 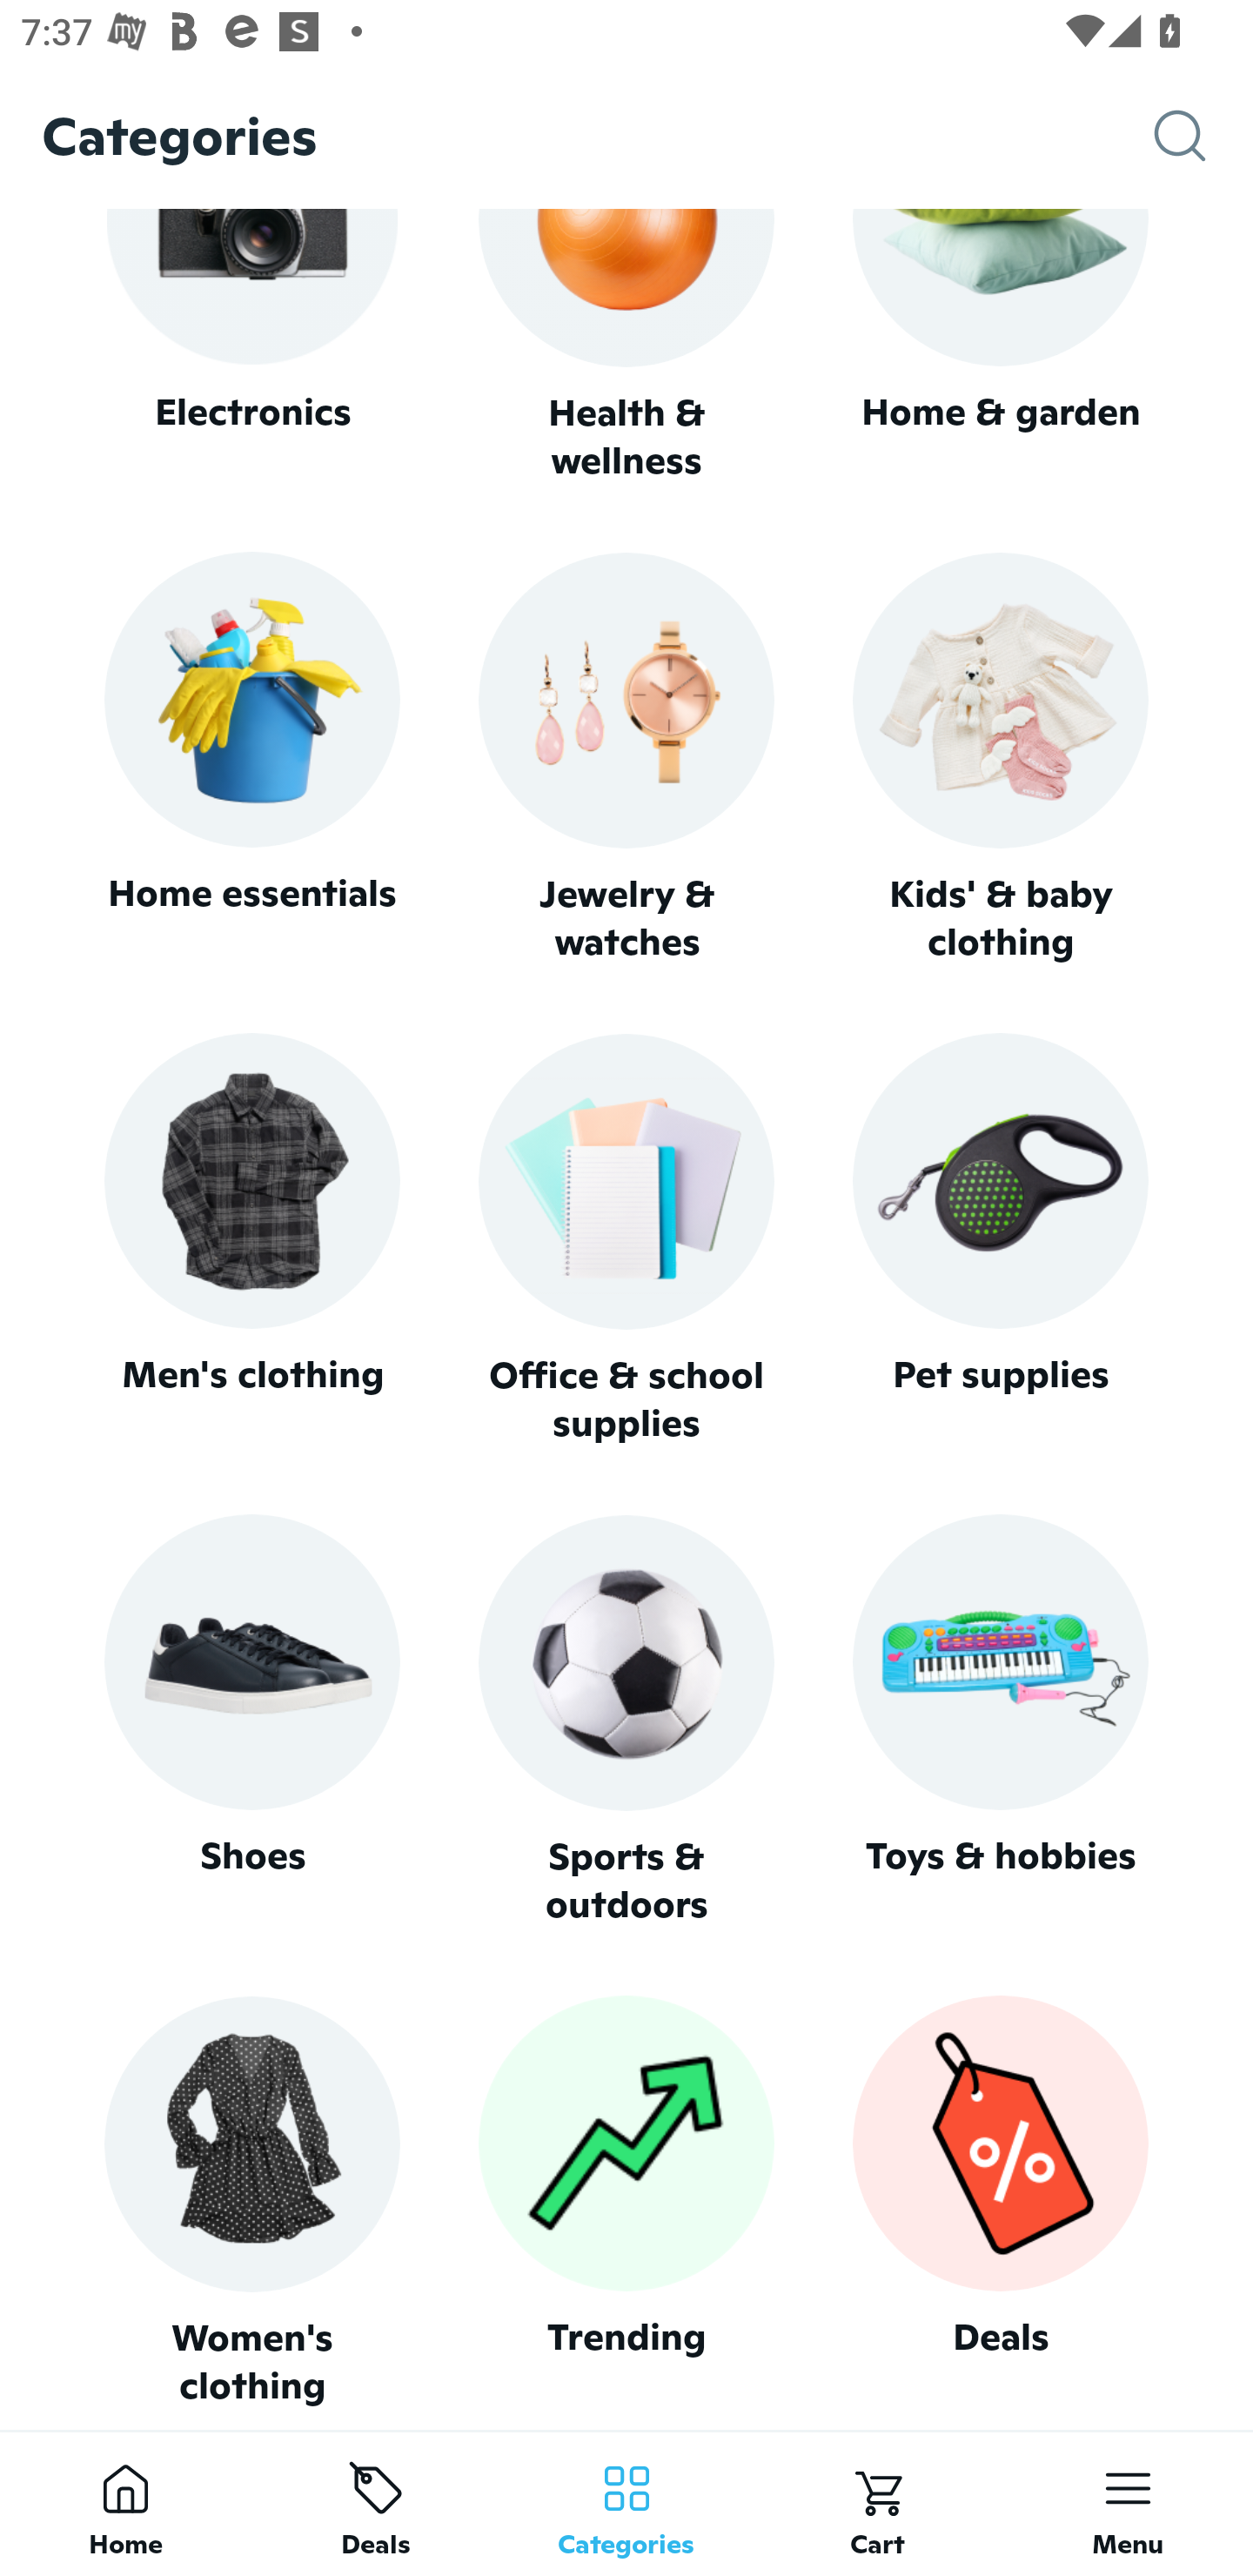 What do you see at coordinates (251, 1721) in the screenshot?
I see `Shoes` at bounding box center [251, 1721].